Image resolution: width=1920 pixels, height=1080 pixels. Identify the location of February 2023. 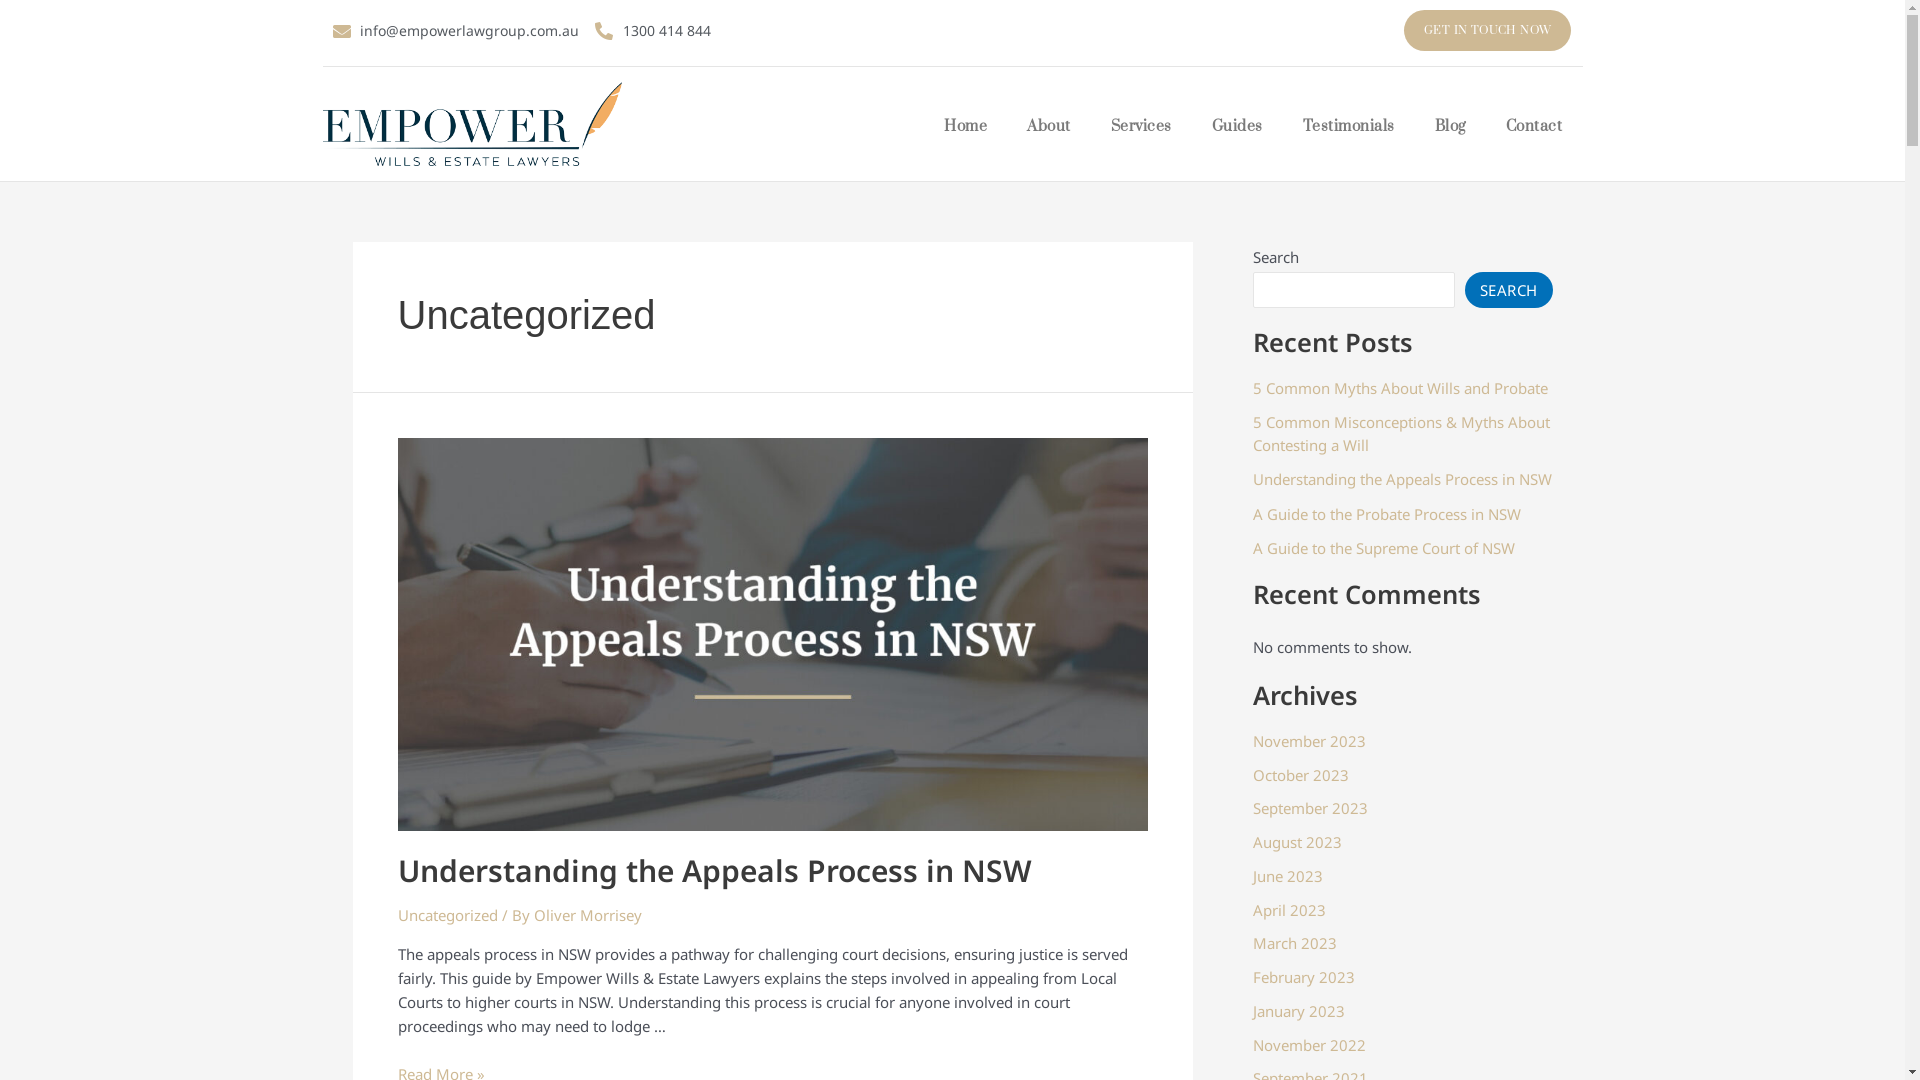
(1303, 977).